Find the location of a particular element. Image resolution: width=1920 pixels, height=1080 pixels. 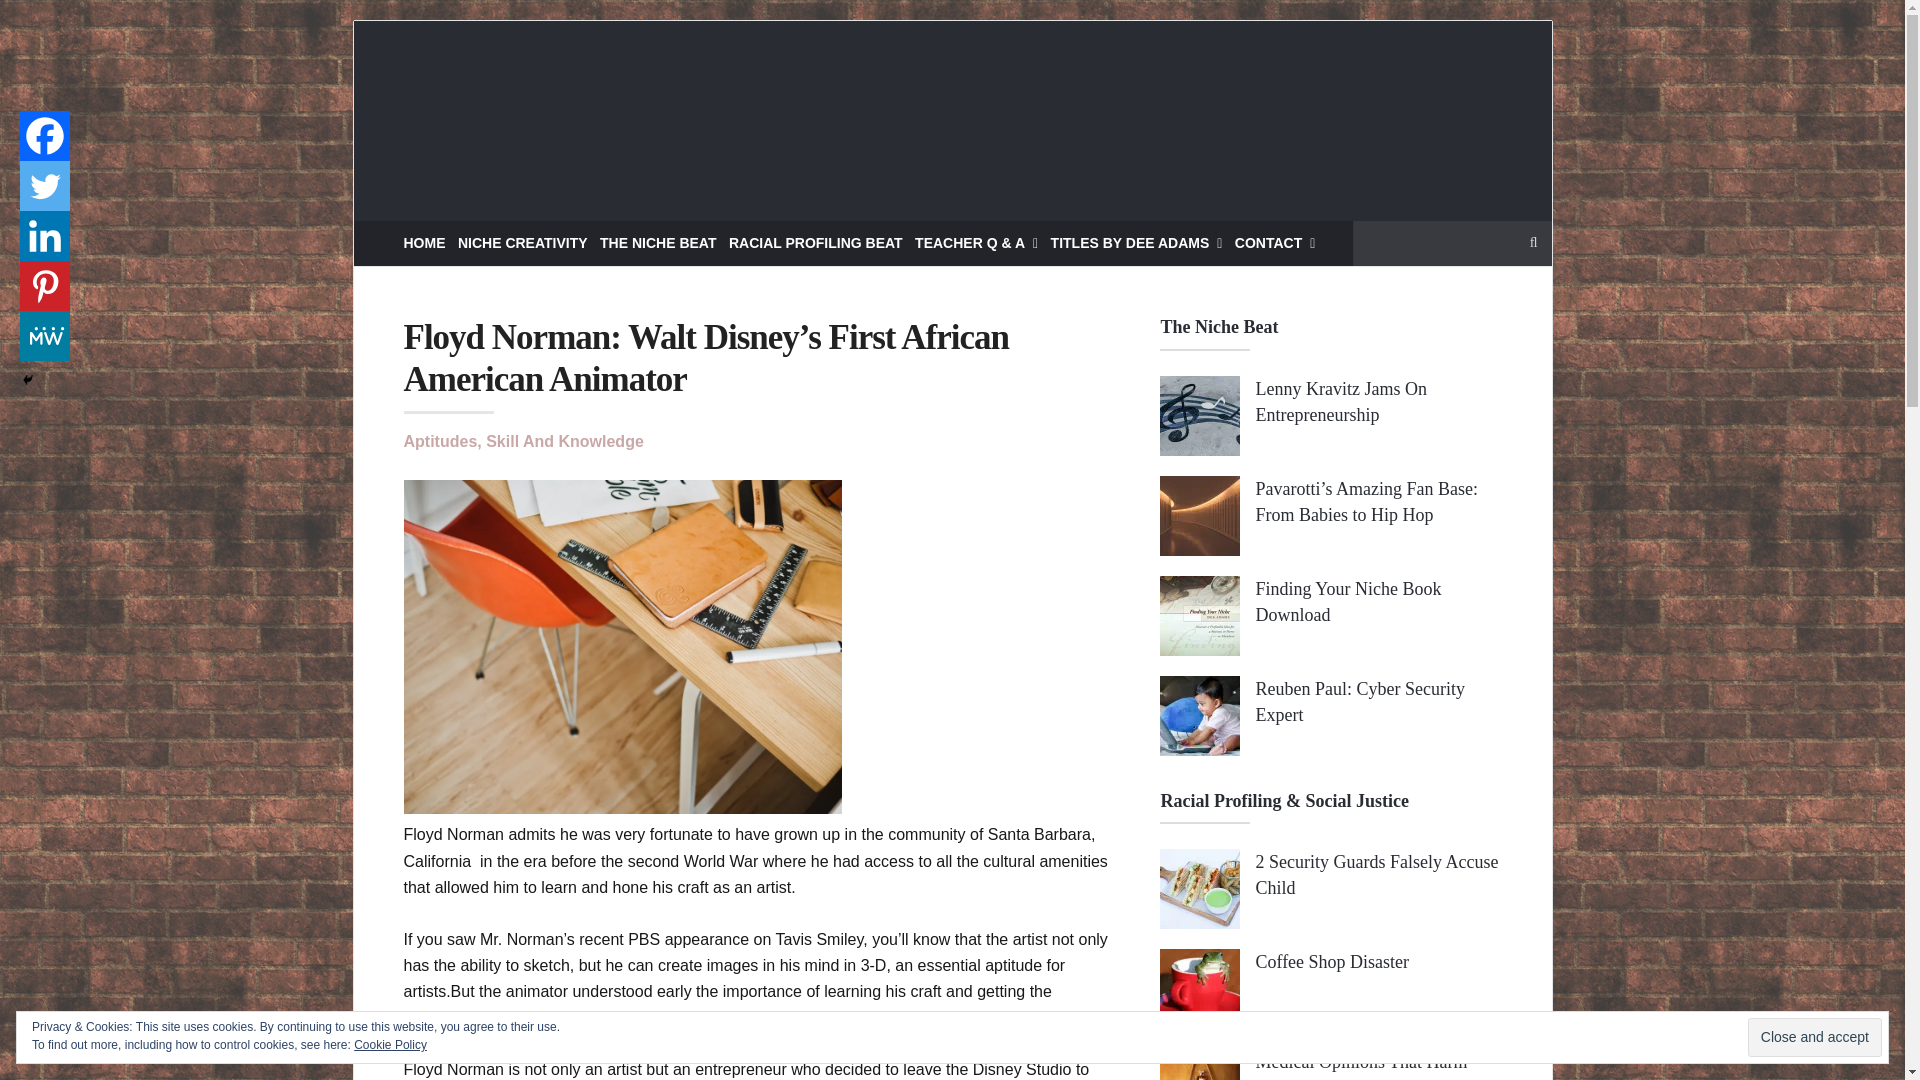

Lenny Kravitz Jams On Entrepreneurship is located at coordinates (1340, 402).